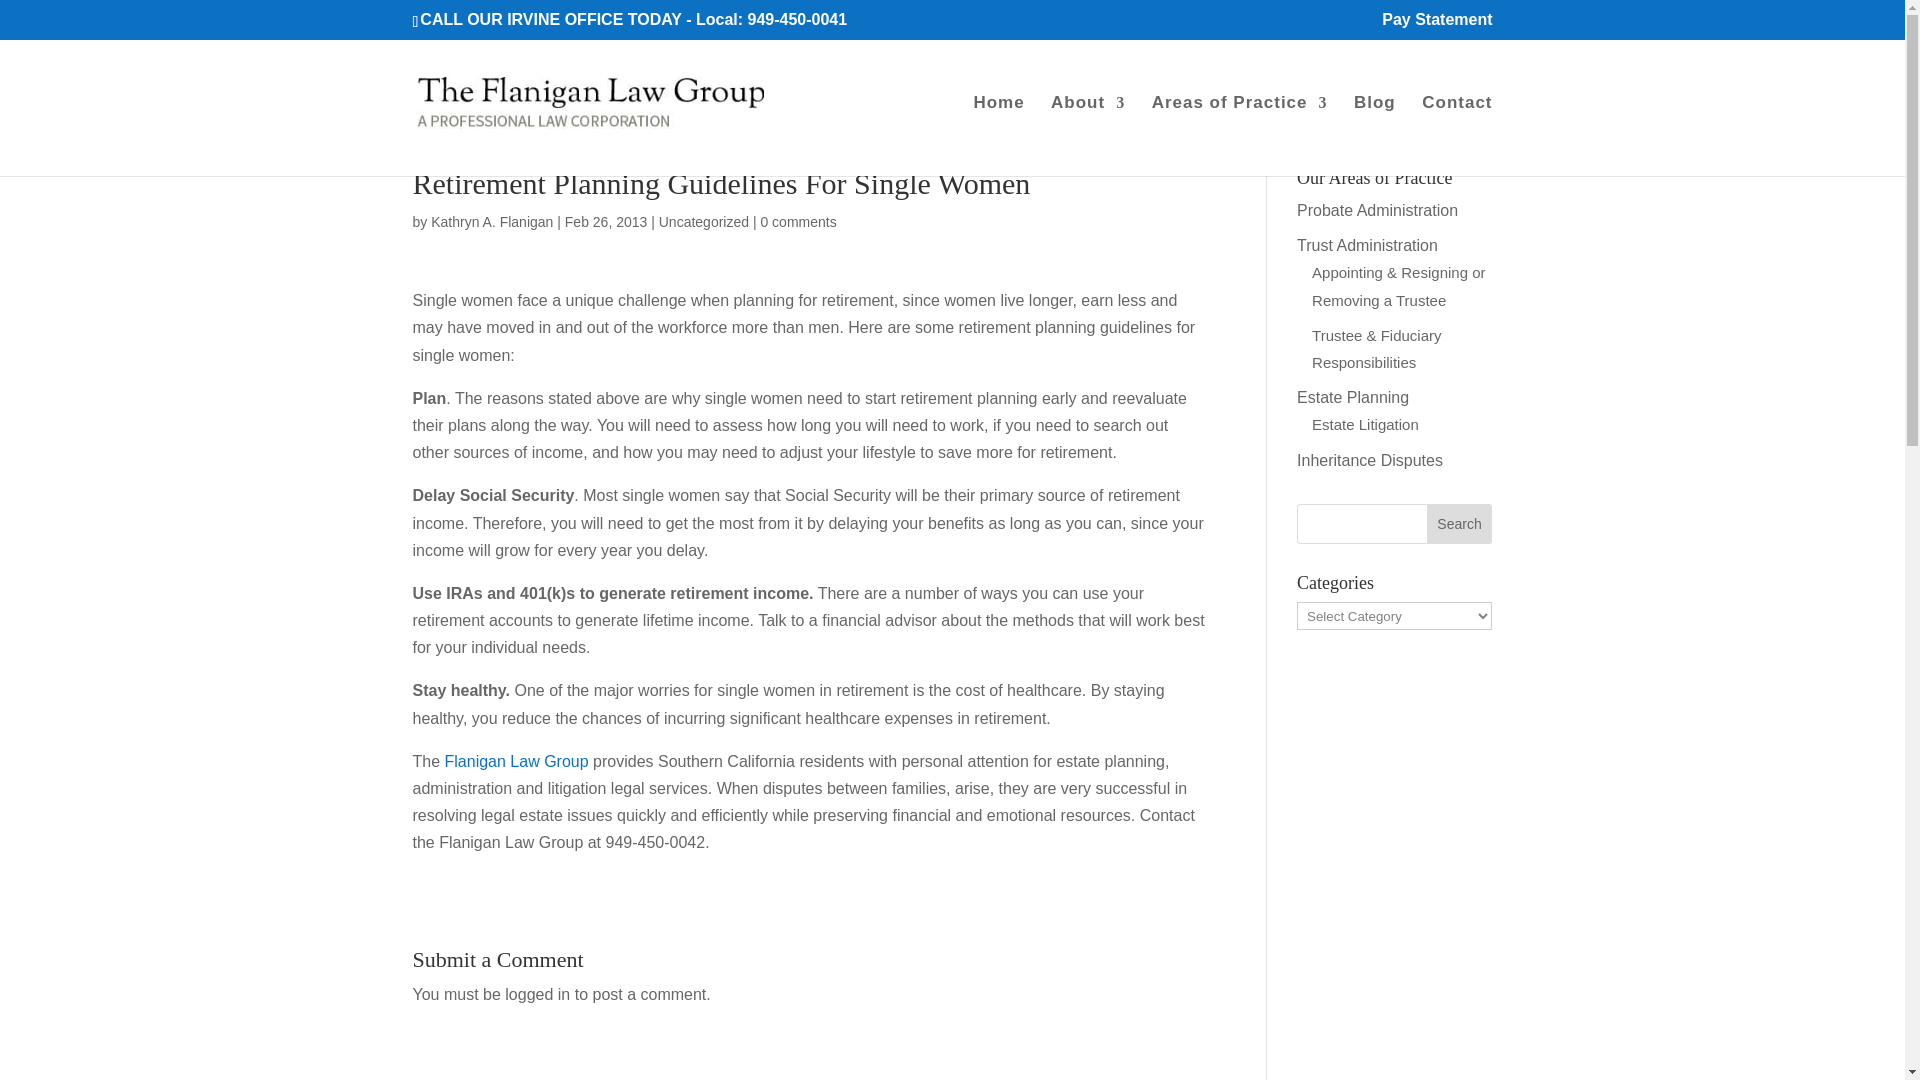  Describe the element at coordinates (1436, 25) in the screenshot. I see `Pay Statement` at that location.